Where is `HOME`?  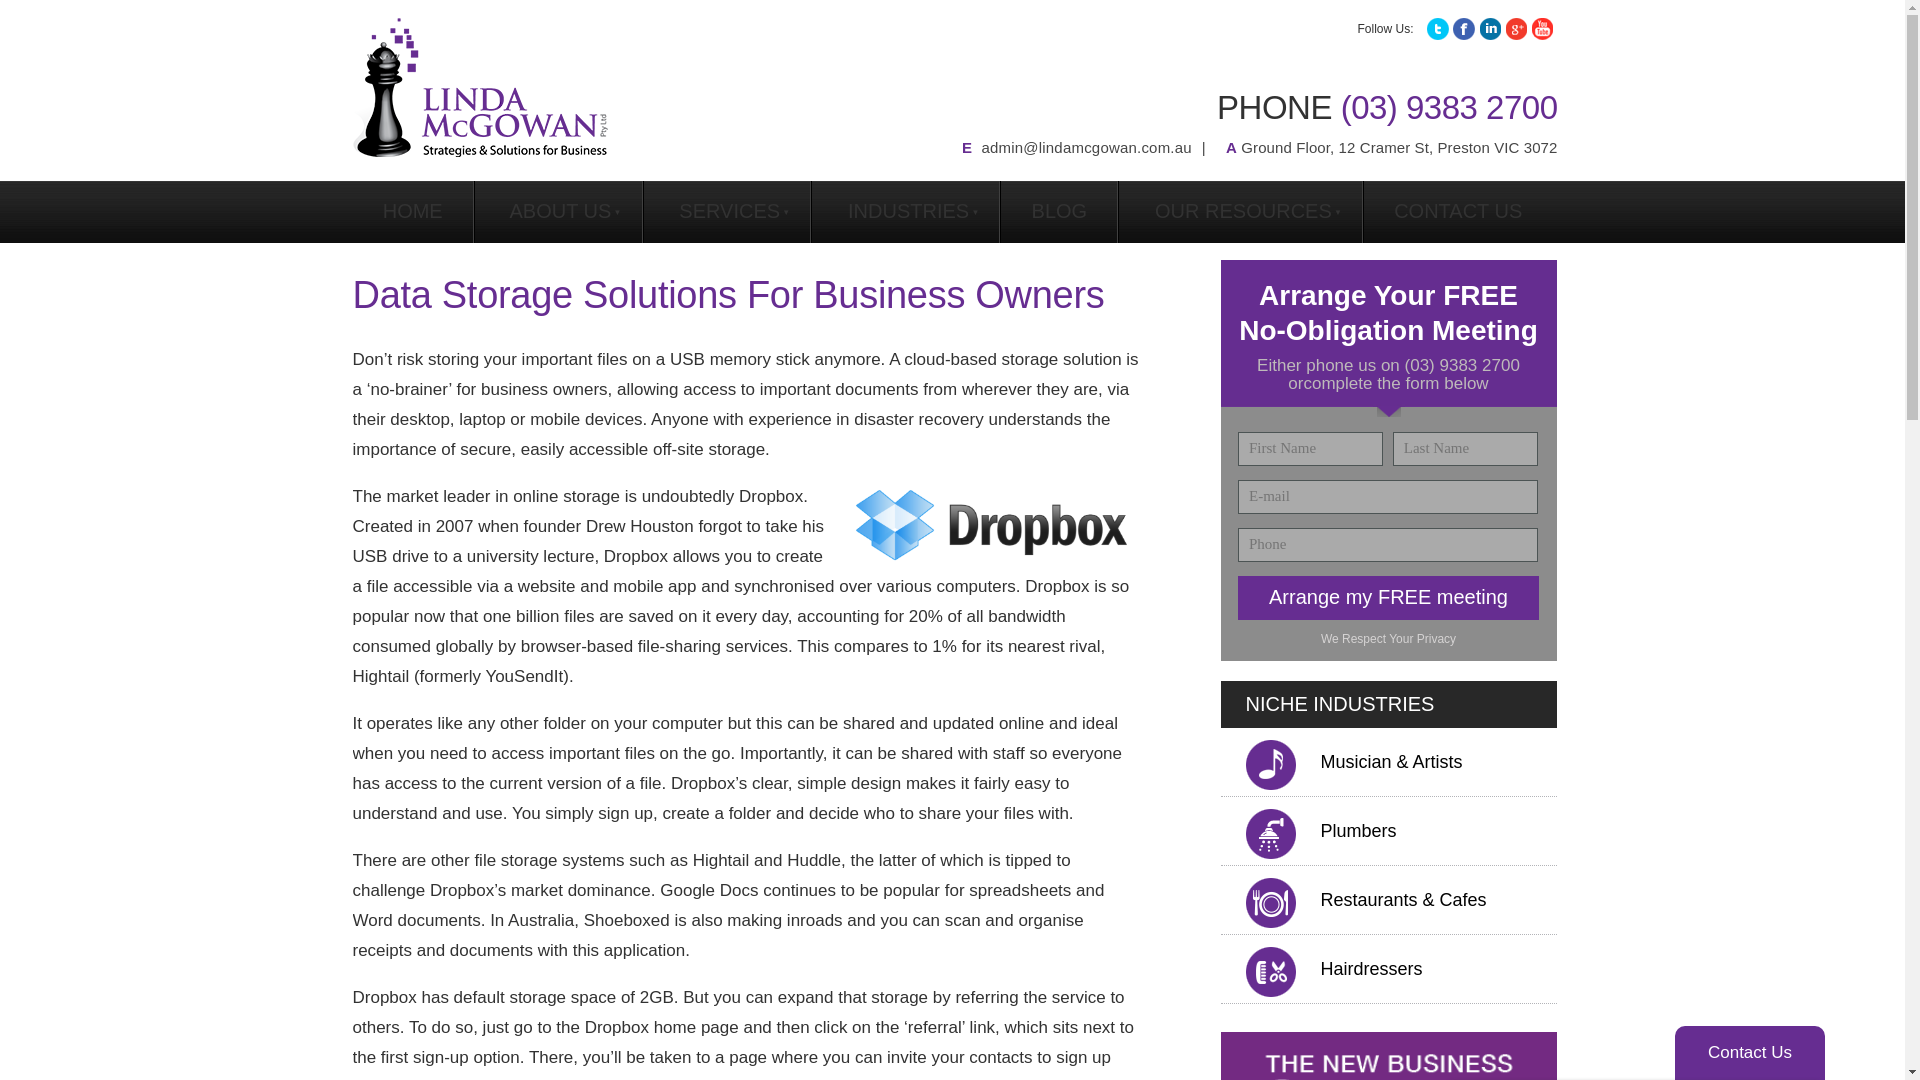
HOME is located at coordinates (412, 212).